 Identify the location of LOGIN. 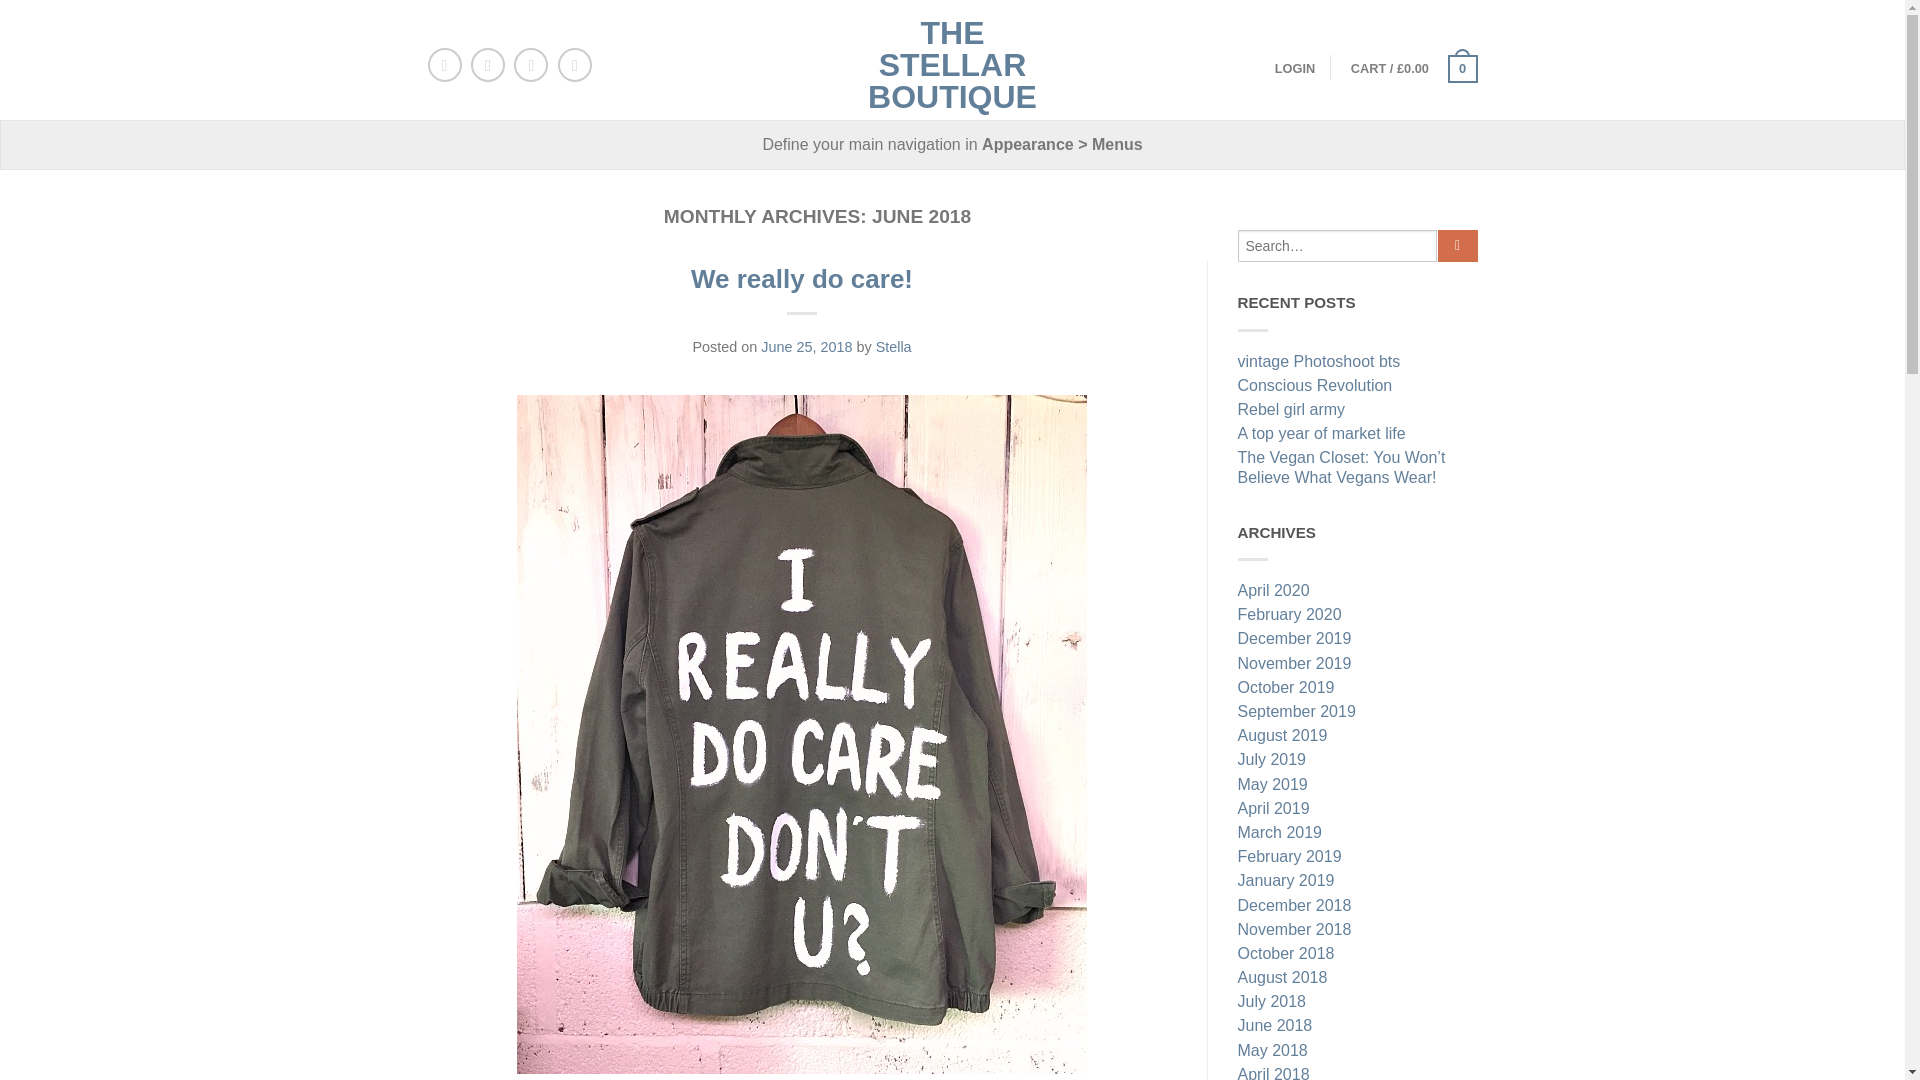
(1294, 68).